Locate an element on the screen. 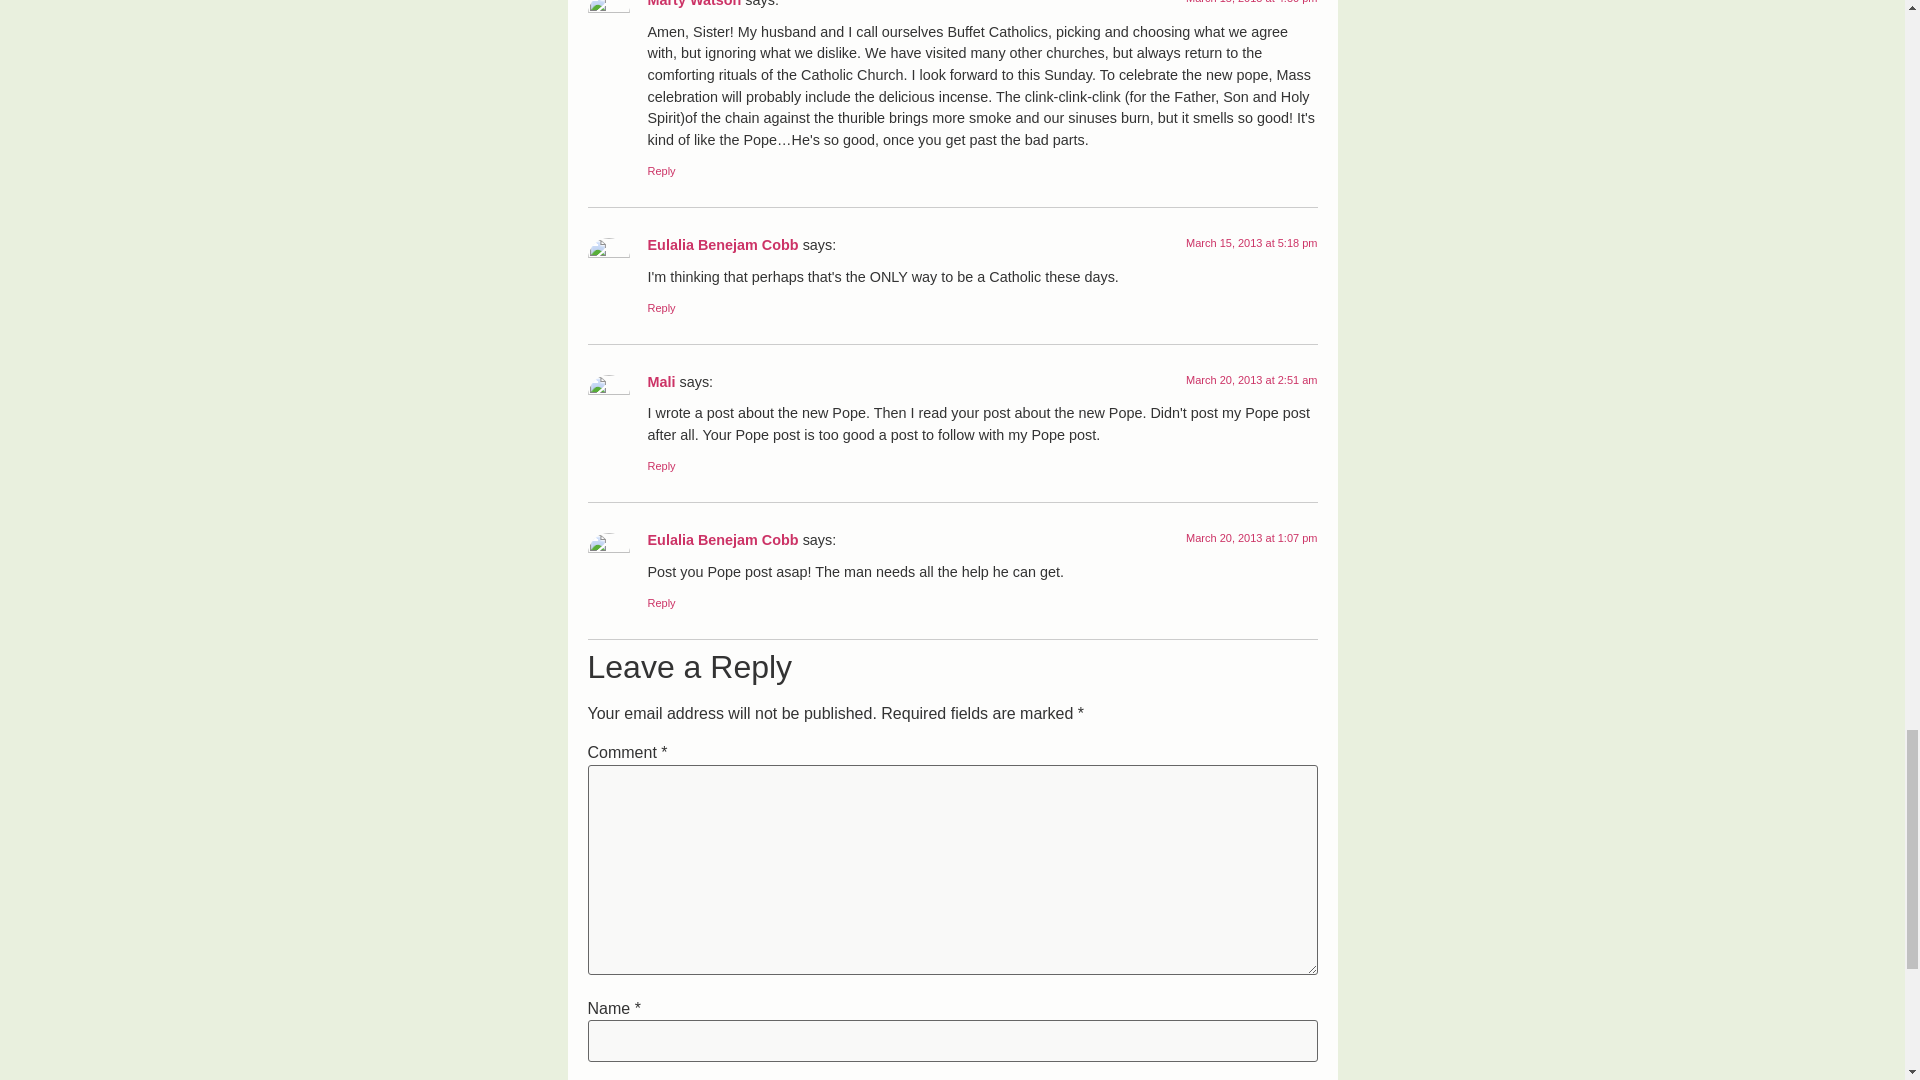  Reply is located at coordinates (662, 171).